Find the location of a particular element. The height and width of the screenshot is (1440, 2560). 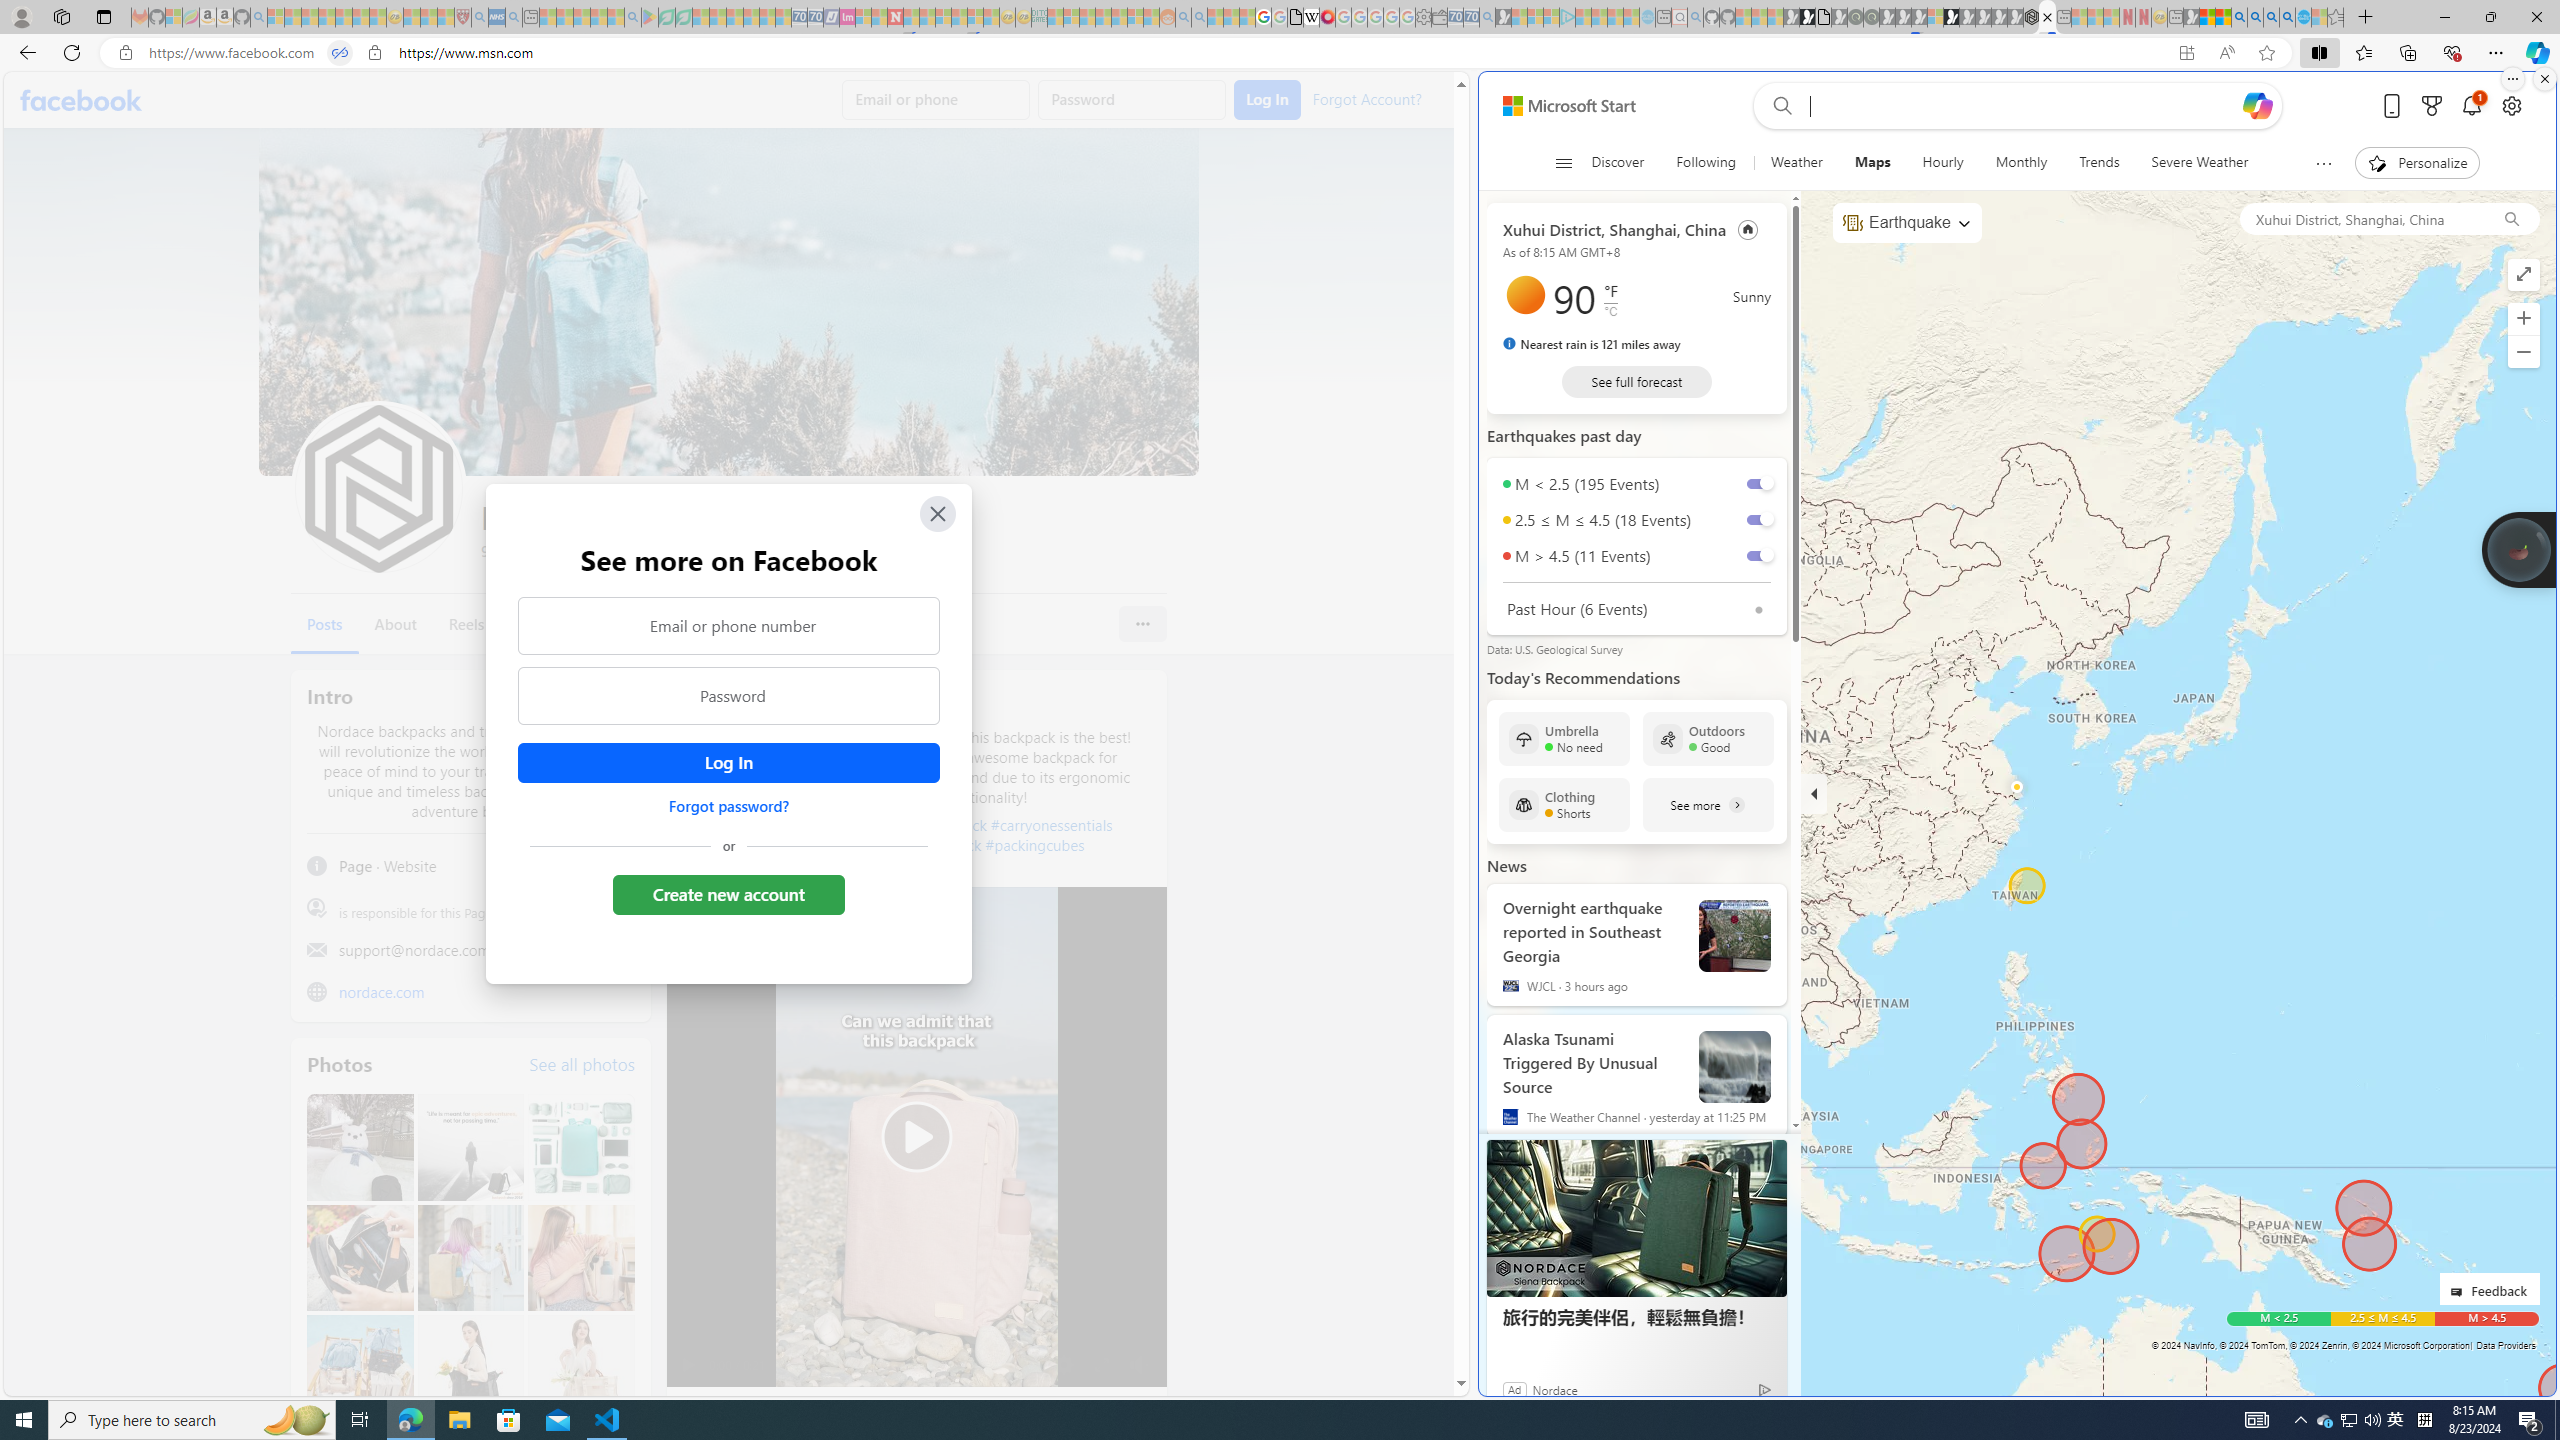

Hourly is located at coordinates (1942, 163).